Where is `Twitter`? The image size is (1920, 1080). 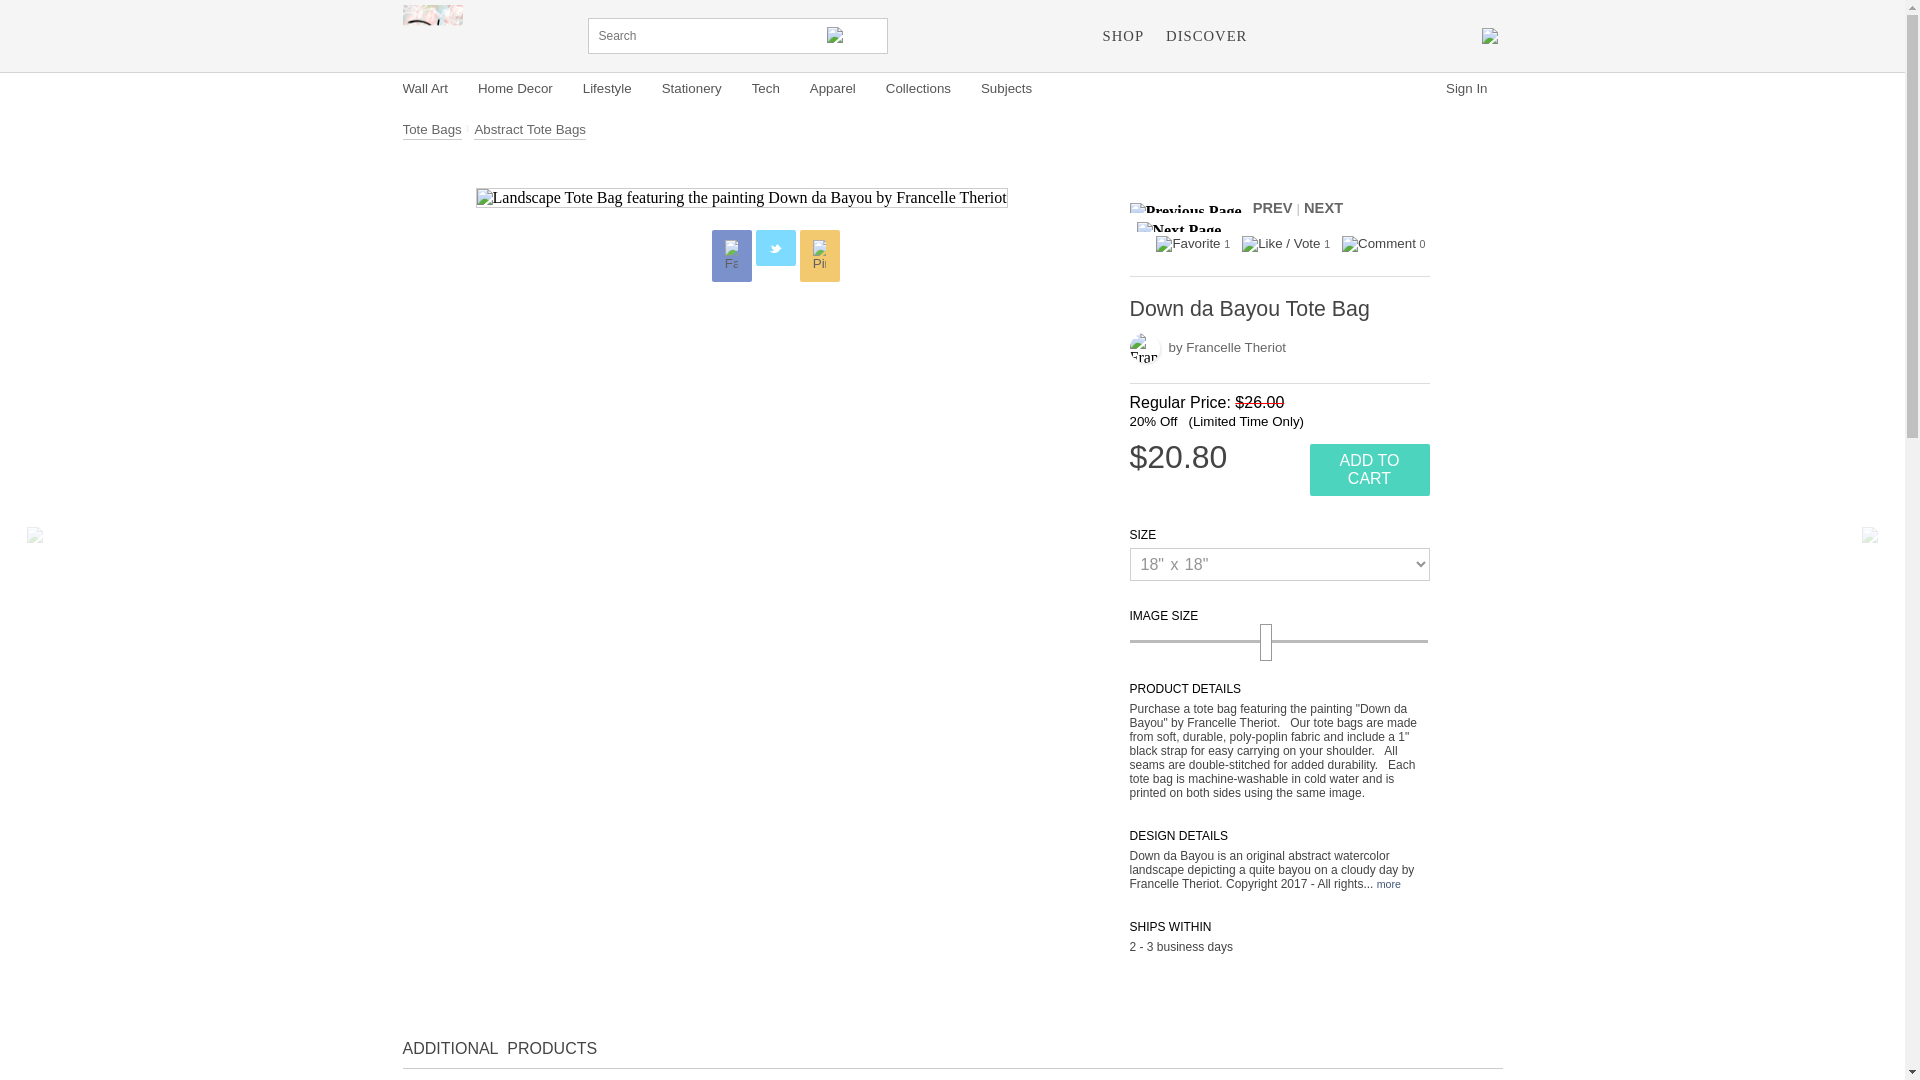 Twitter is located at coordinates (776, 248).